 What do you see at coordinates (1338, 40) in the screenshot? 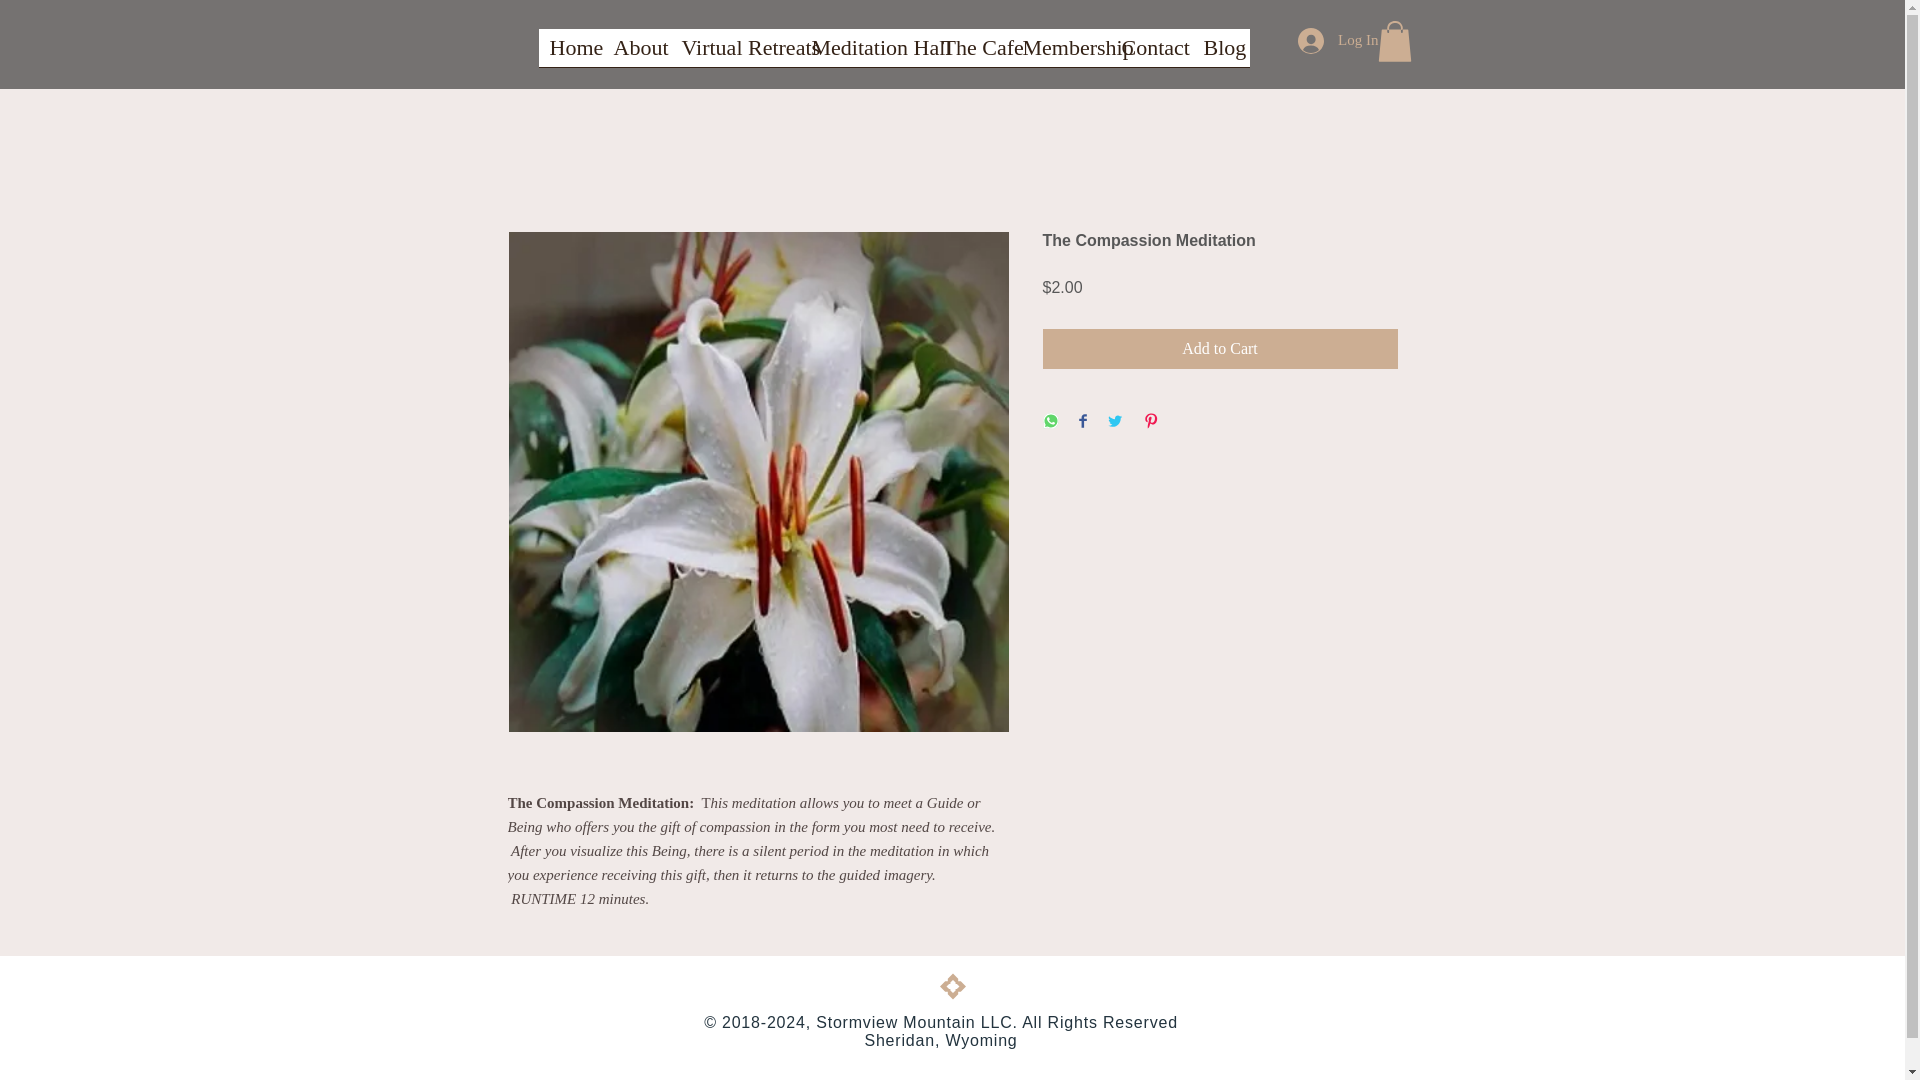
I see `Log In` at bounding box center [1338, 40].